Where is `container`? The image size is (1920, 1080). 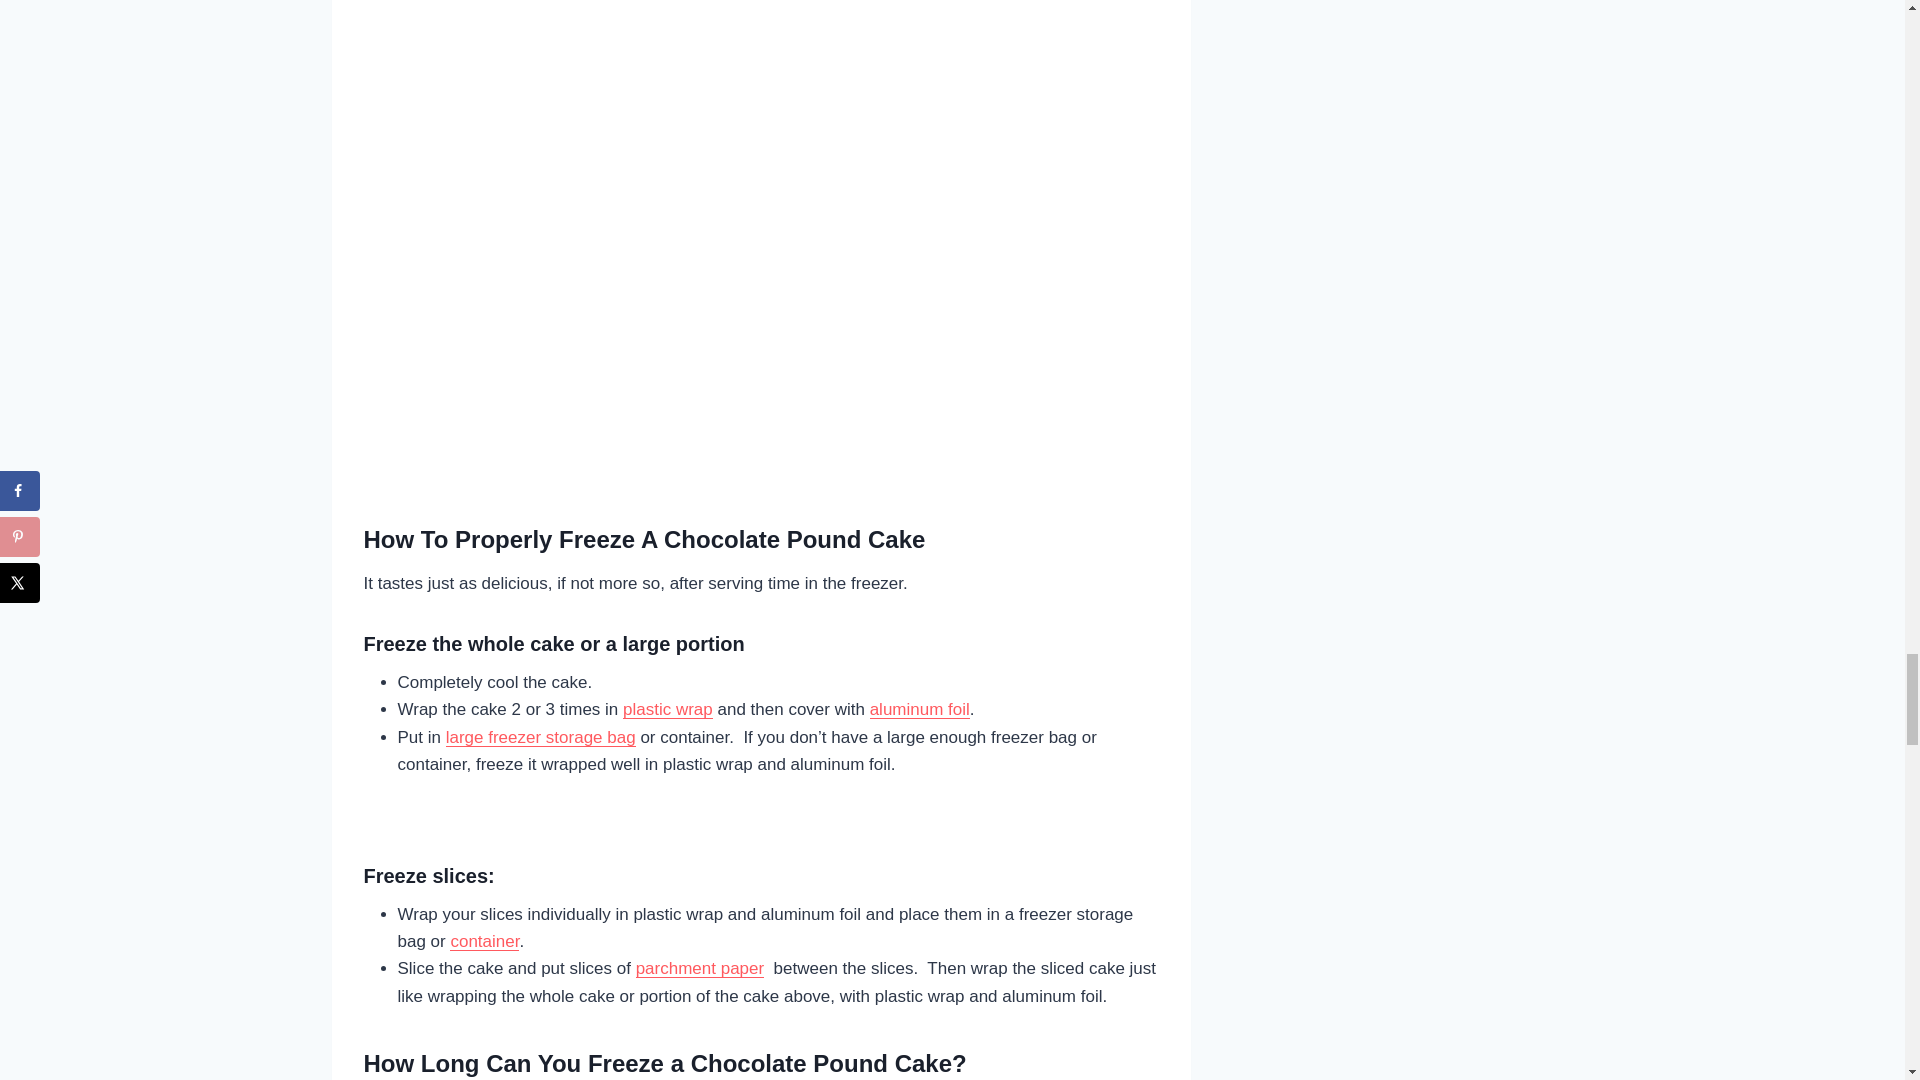
container is located at coordinates (484, 942).